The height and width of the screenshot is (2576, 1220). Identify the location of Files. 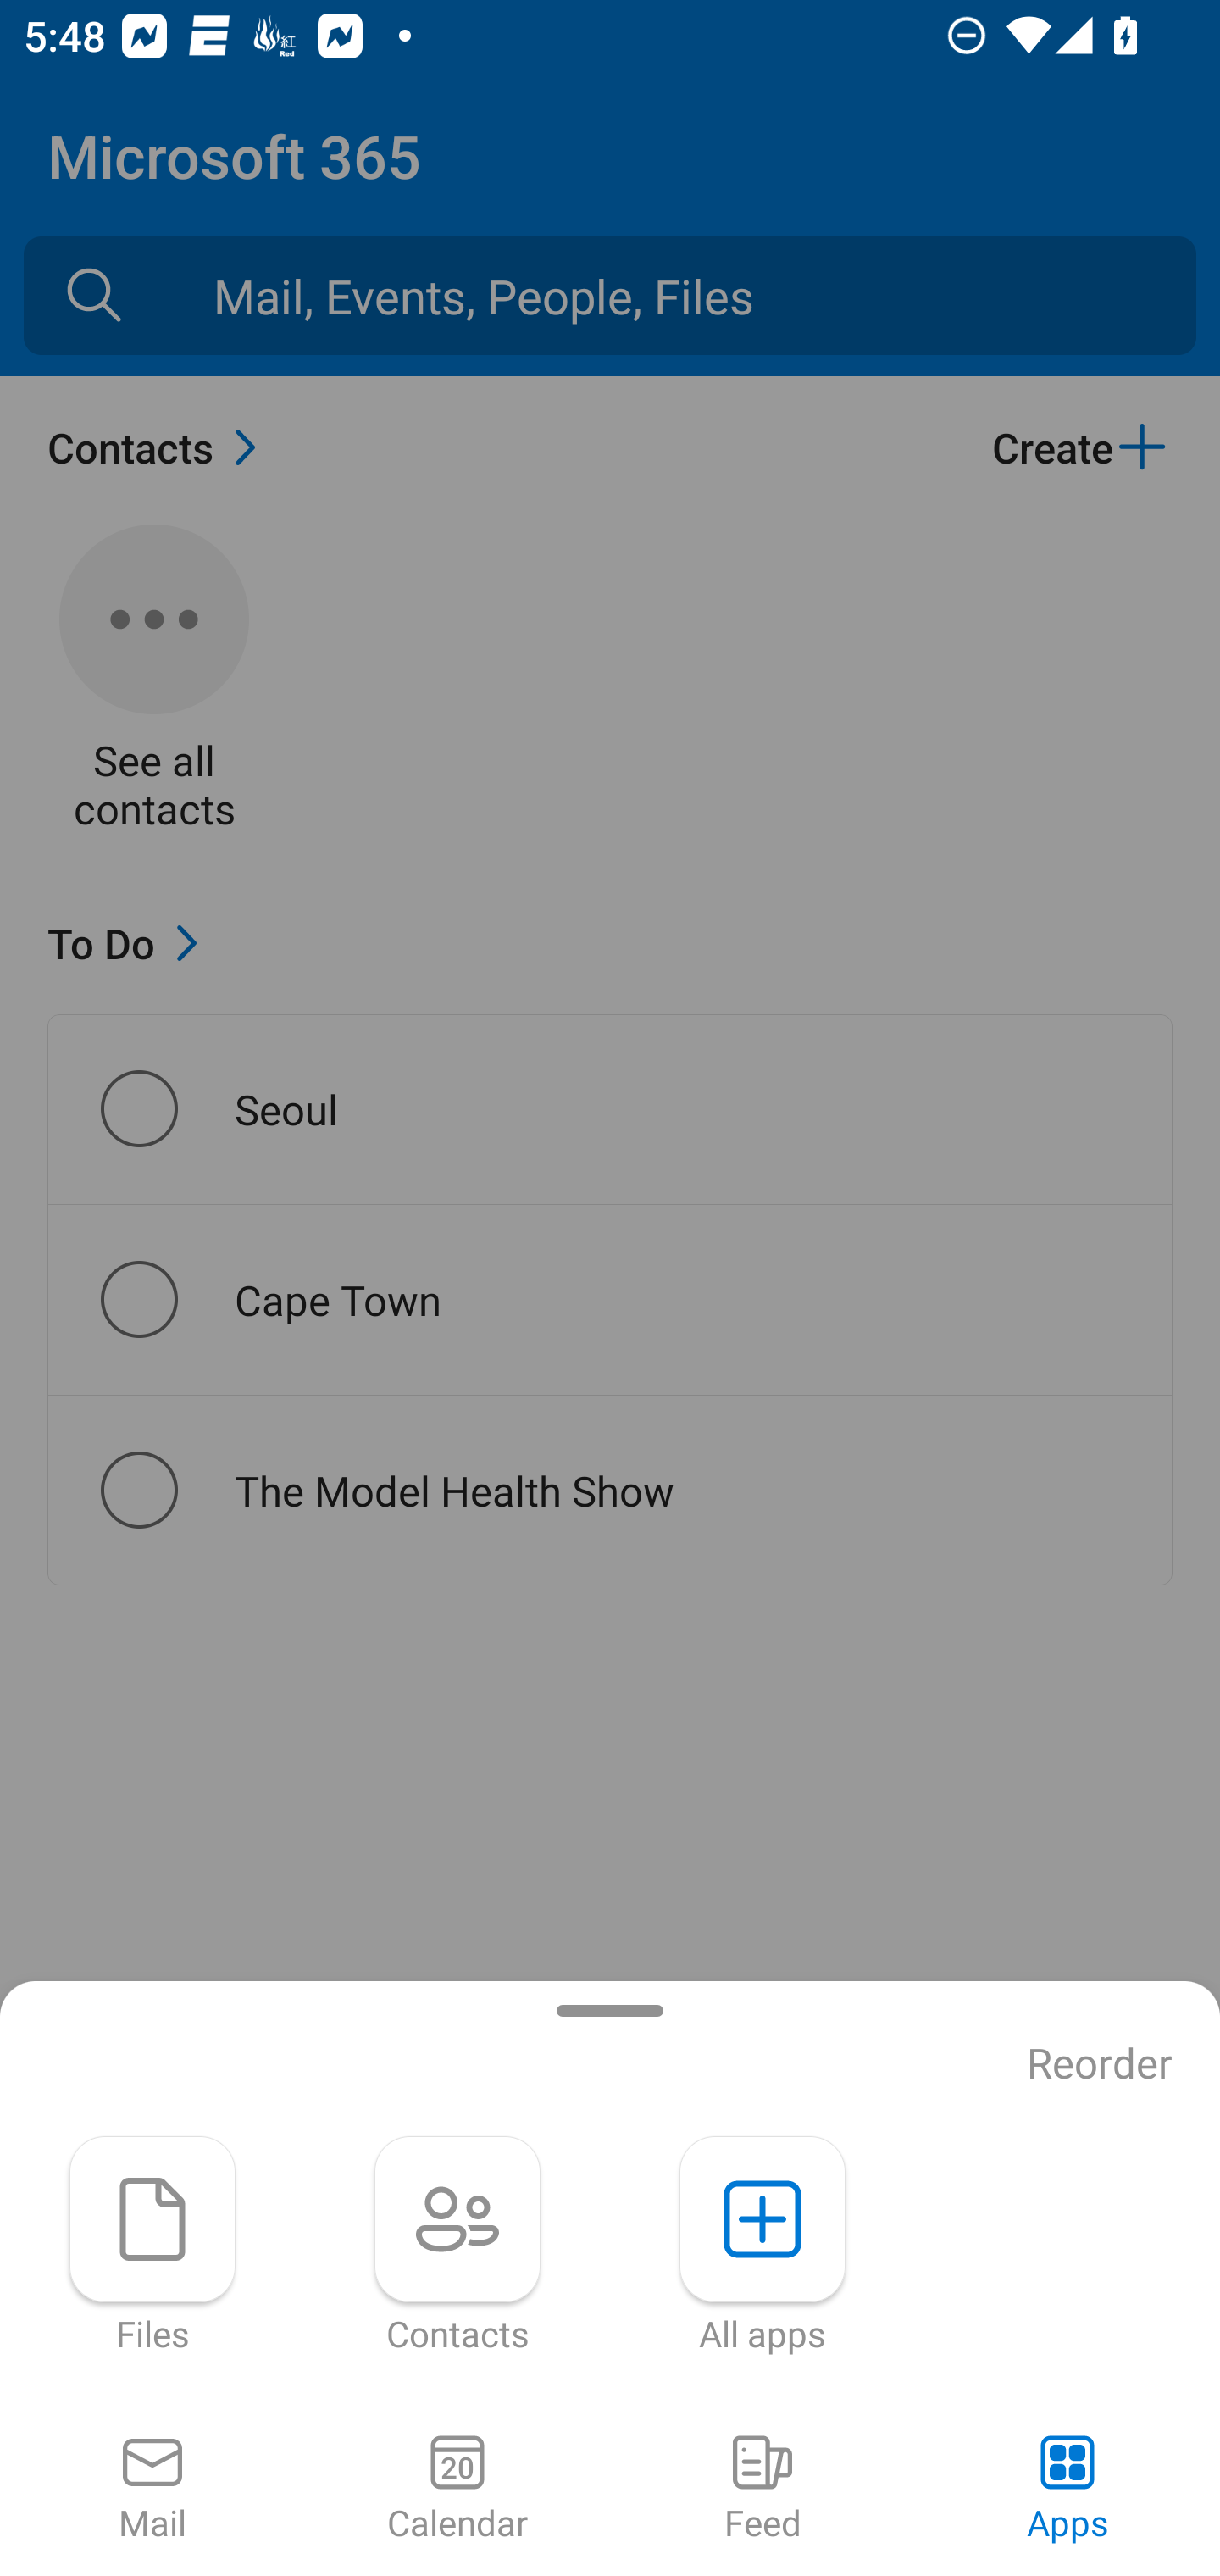
(152, 2246).